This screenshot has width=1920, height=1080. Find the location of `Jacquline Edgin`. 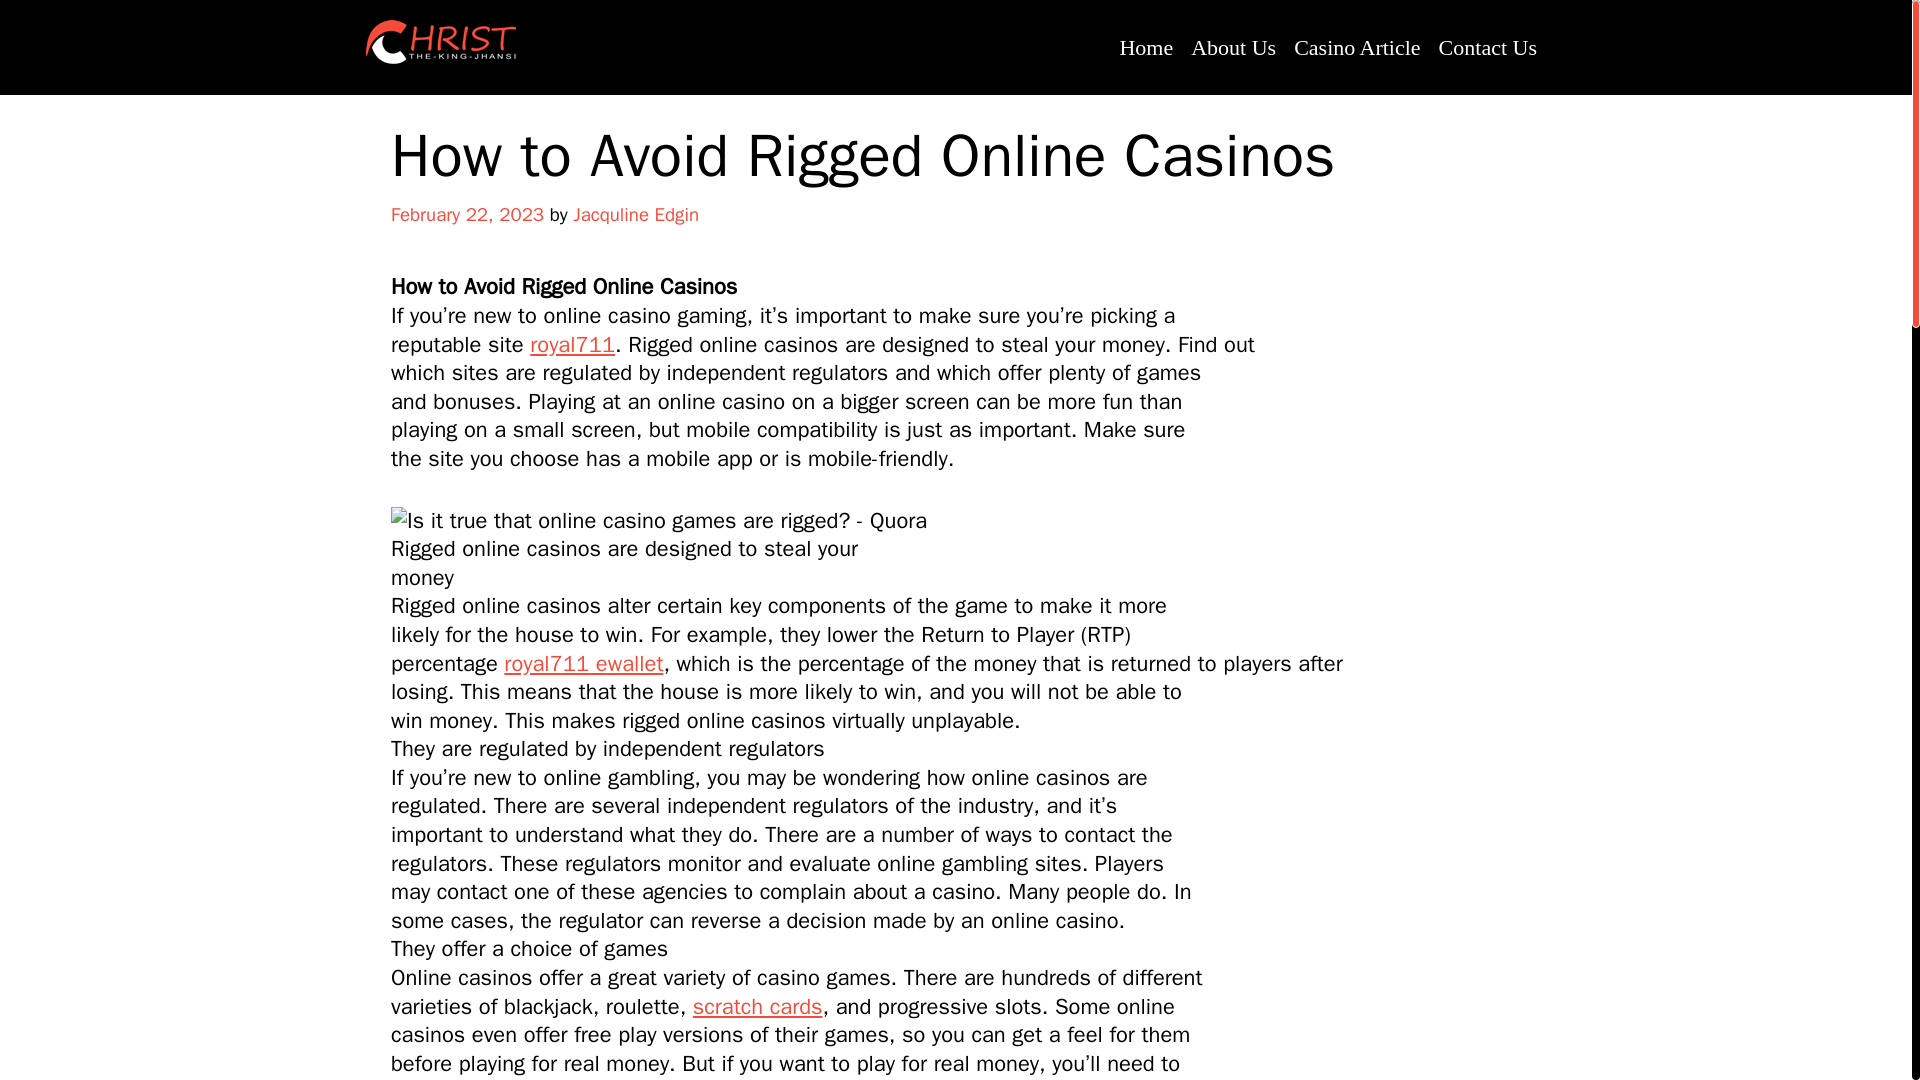

Jacquline Edgin is located at coordinates (635, 214).